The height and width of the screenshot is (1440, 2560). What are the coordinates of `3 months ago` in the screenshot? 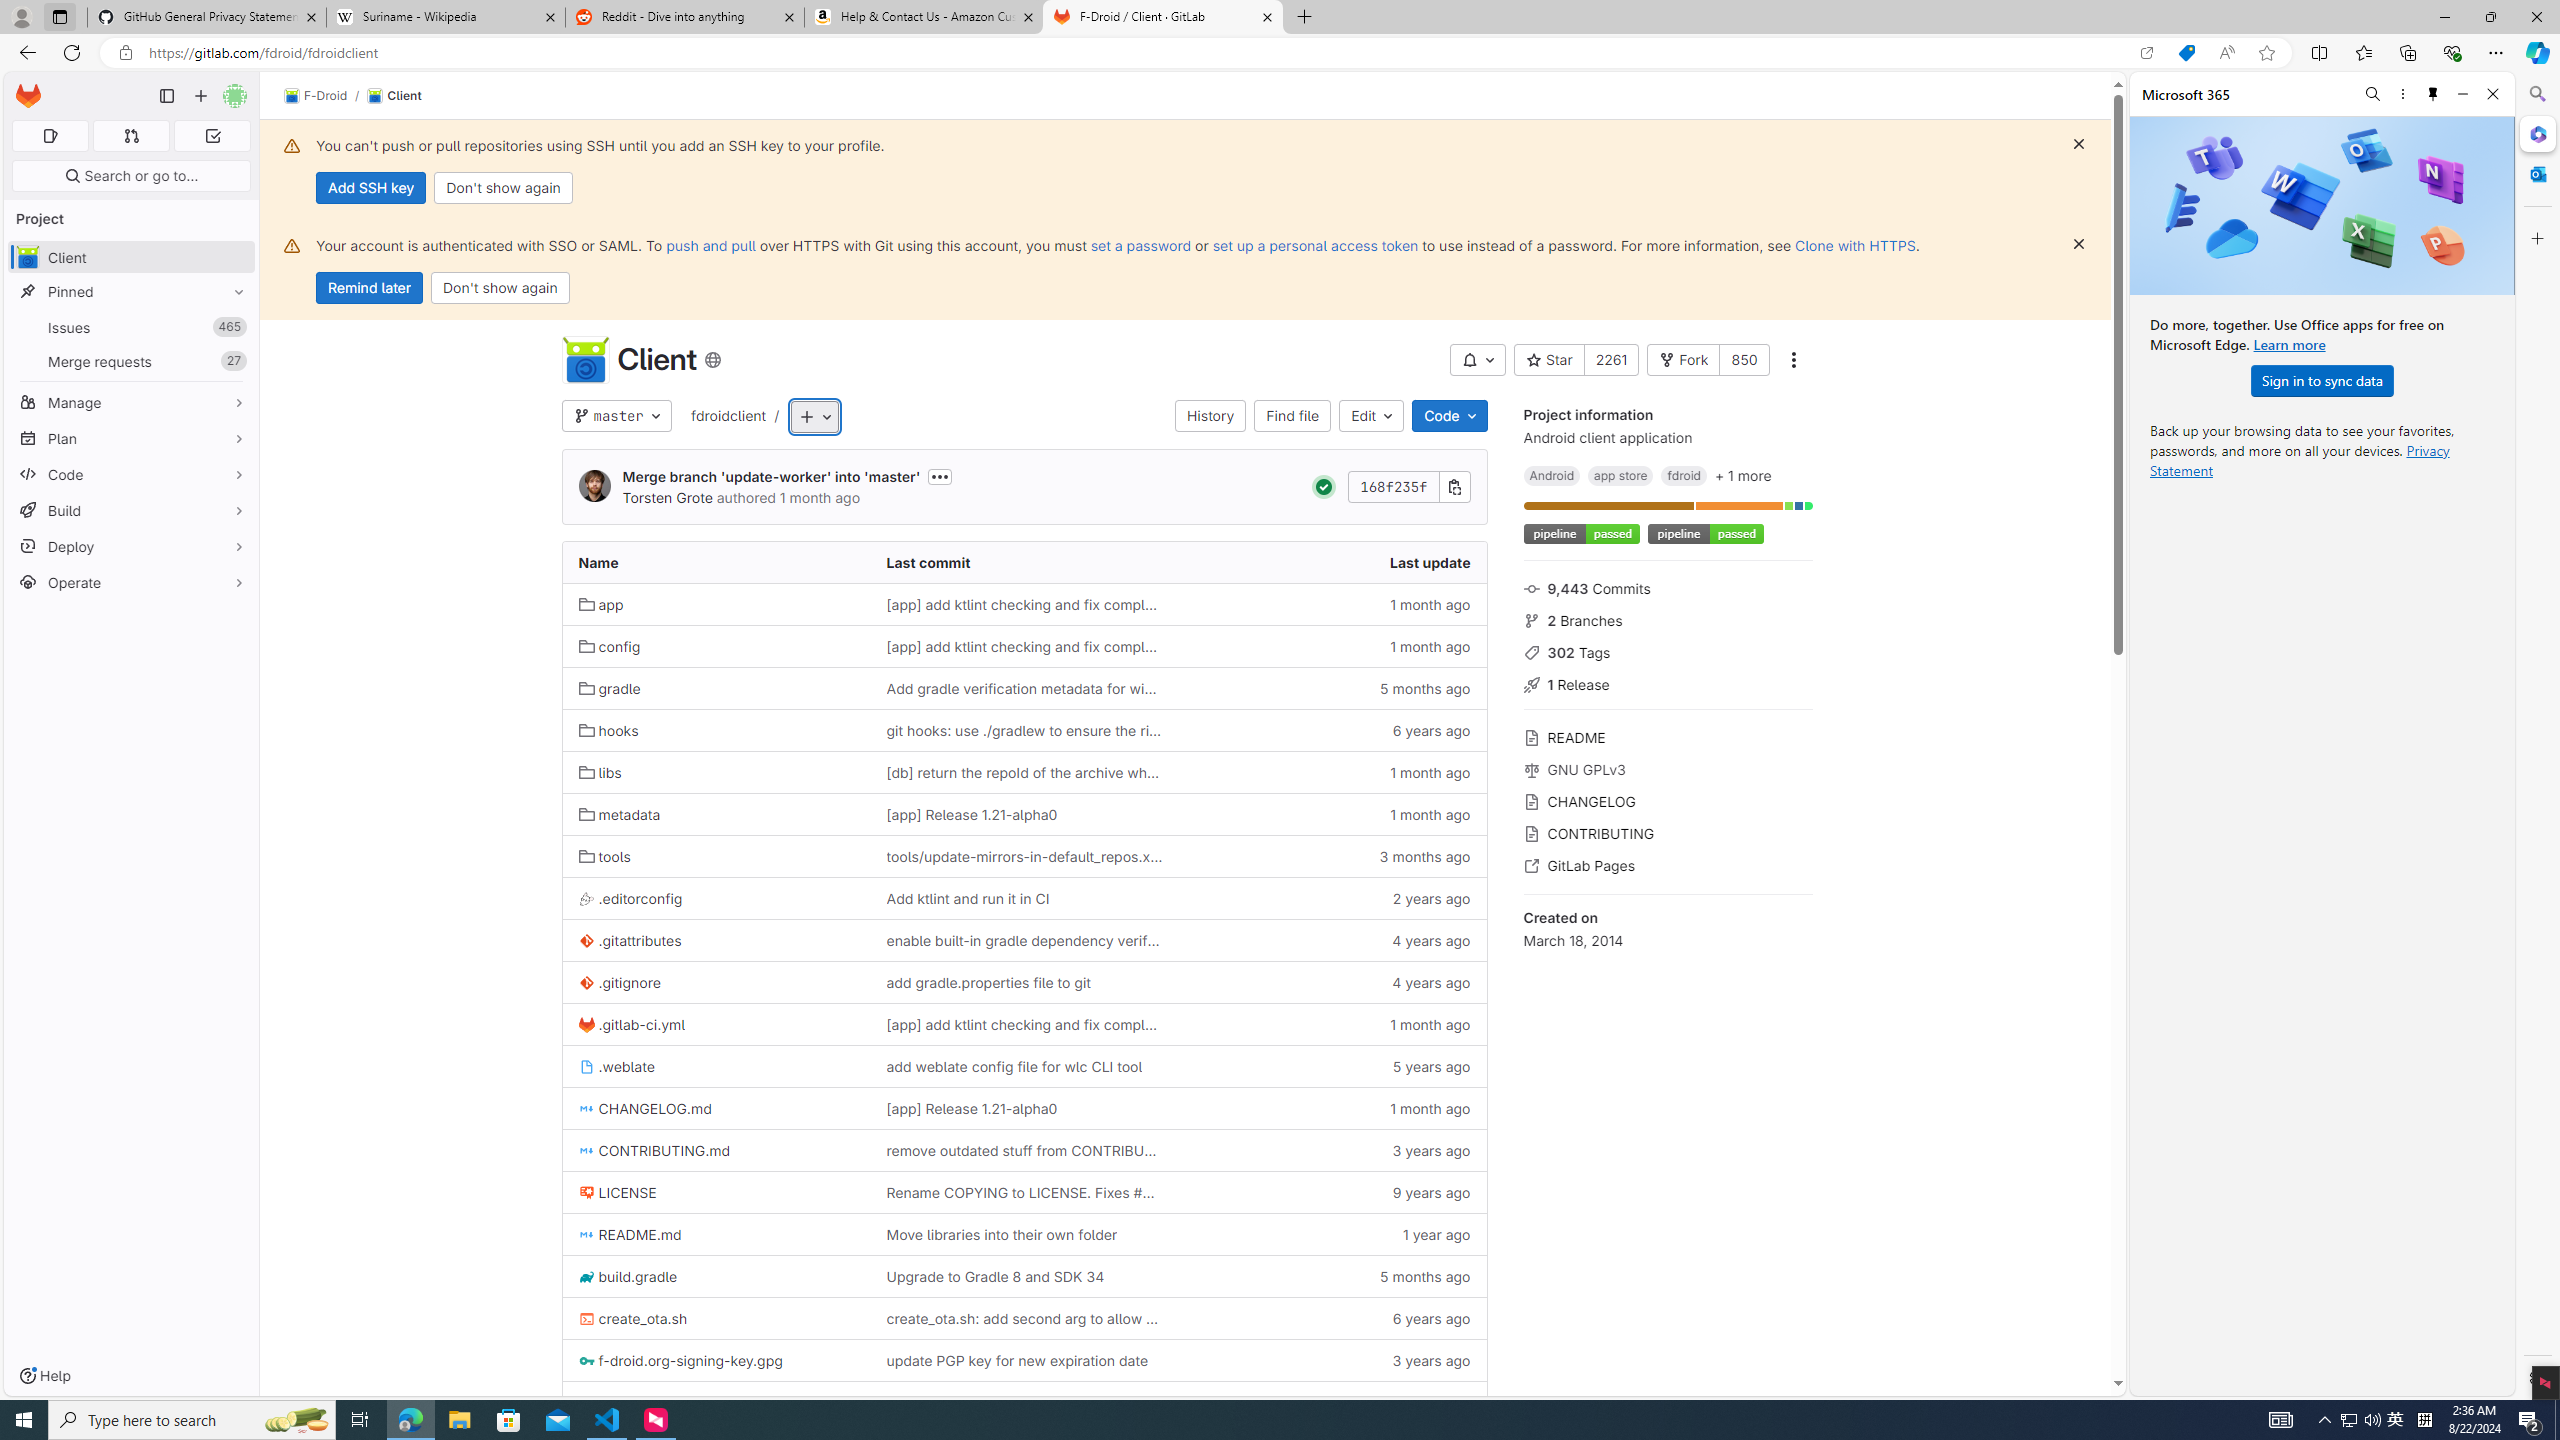 It's located at (1332, 856).